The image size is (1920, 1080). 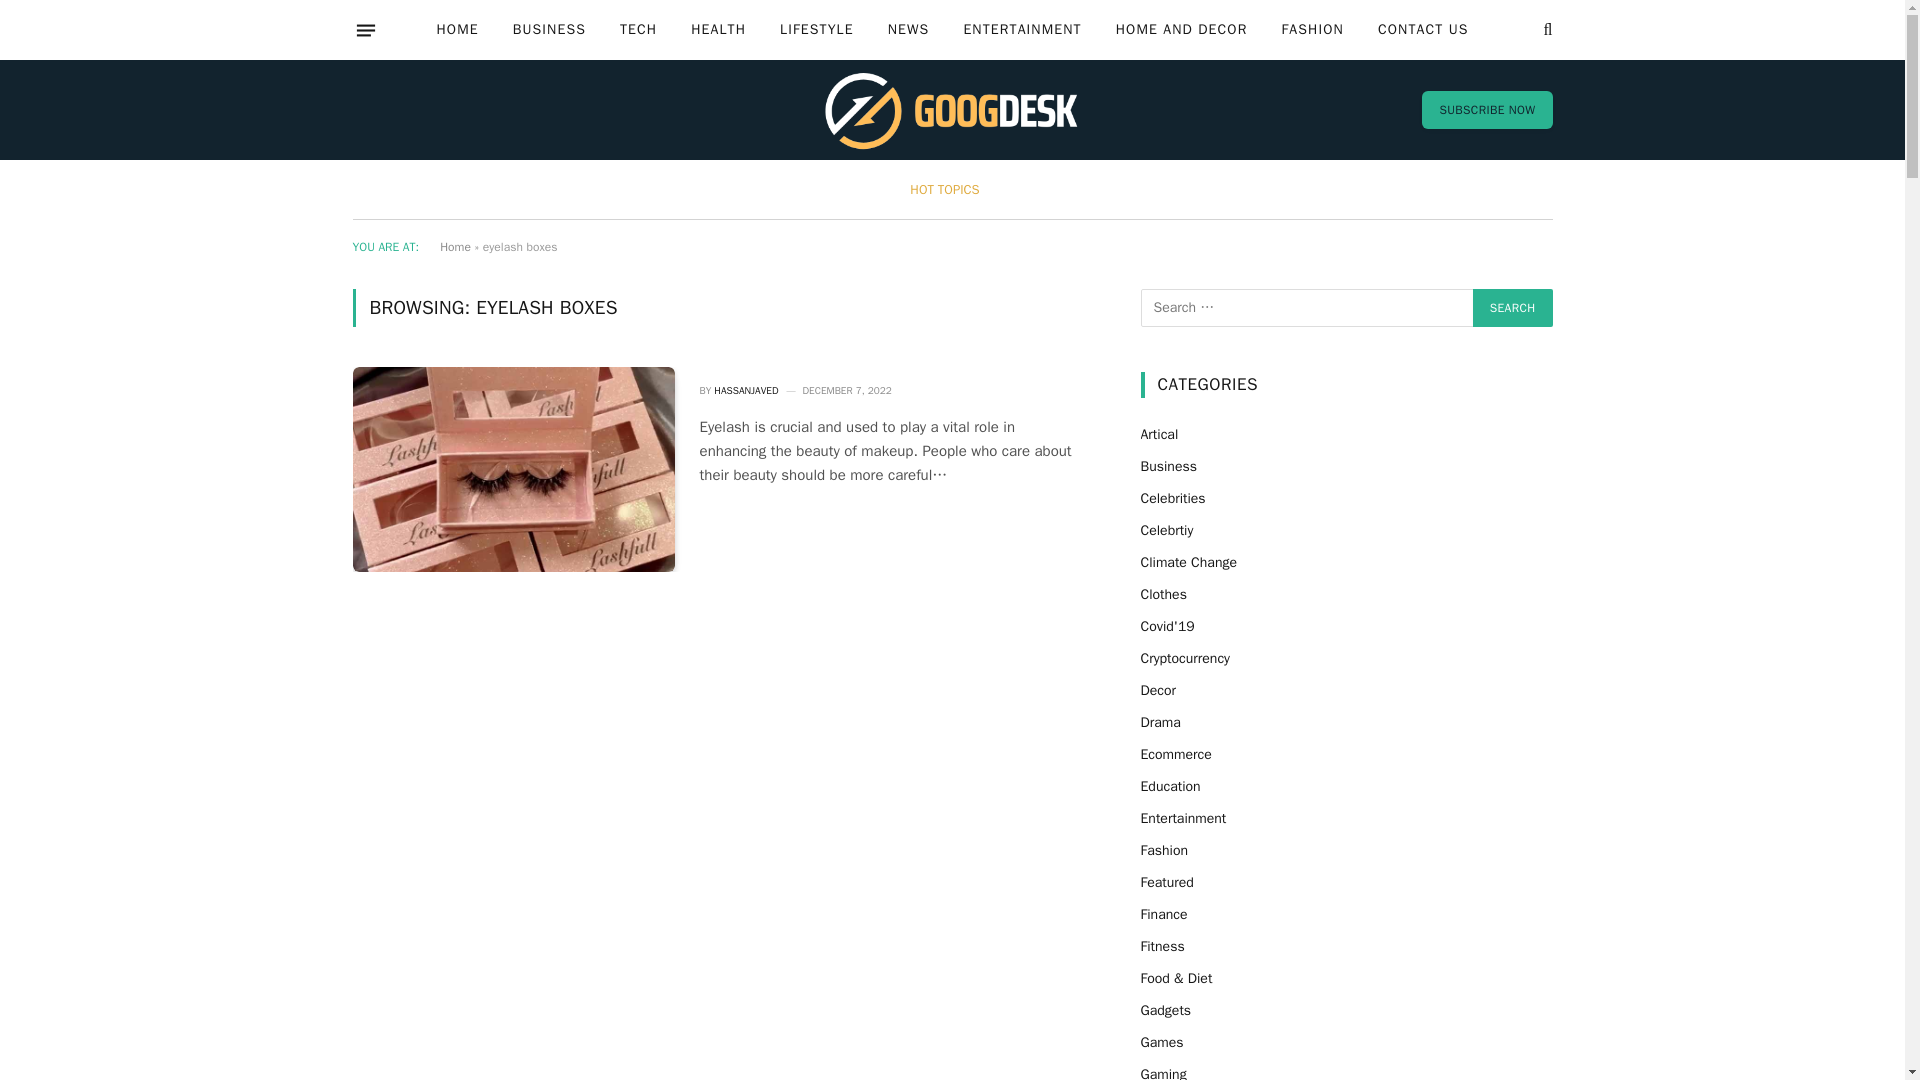 What do you see at coordinates (1486, 109) in the screenshot?
I see `SUBSCRIBE NOW` at bounding box center [1486, 109].